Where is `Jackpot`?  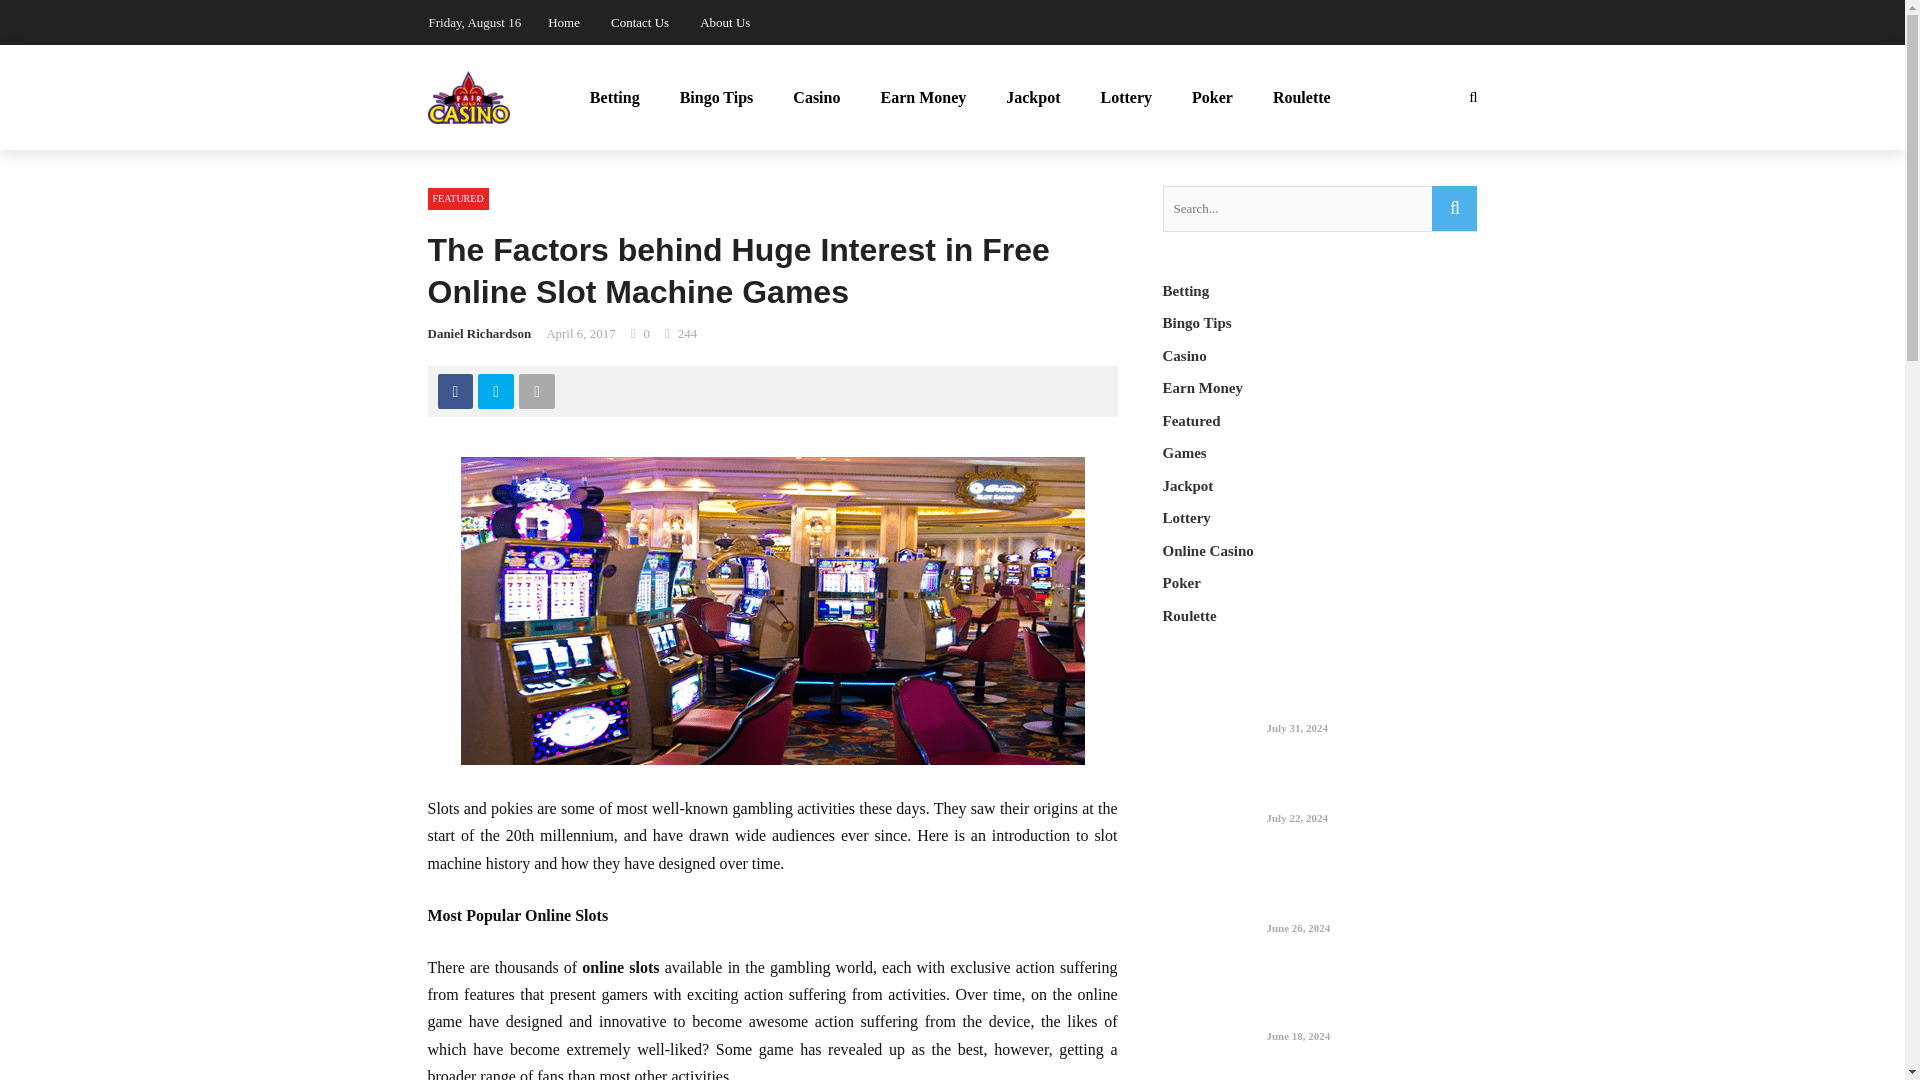
Jackpot is located at coordinates (1032, 98).